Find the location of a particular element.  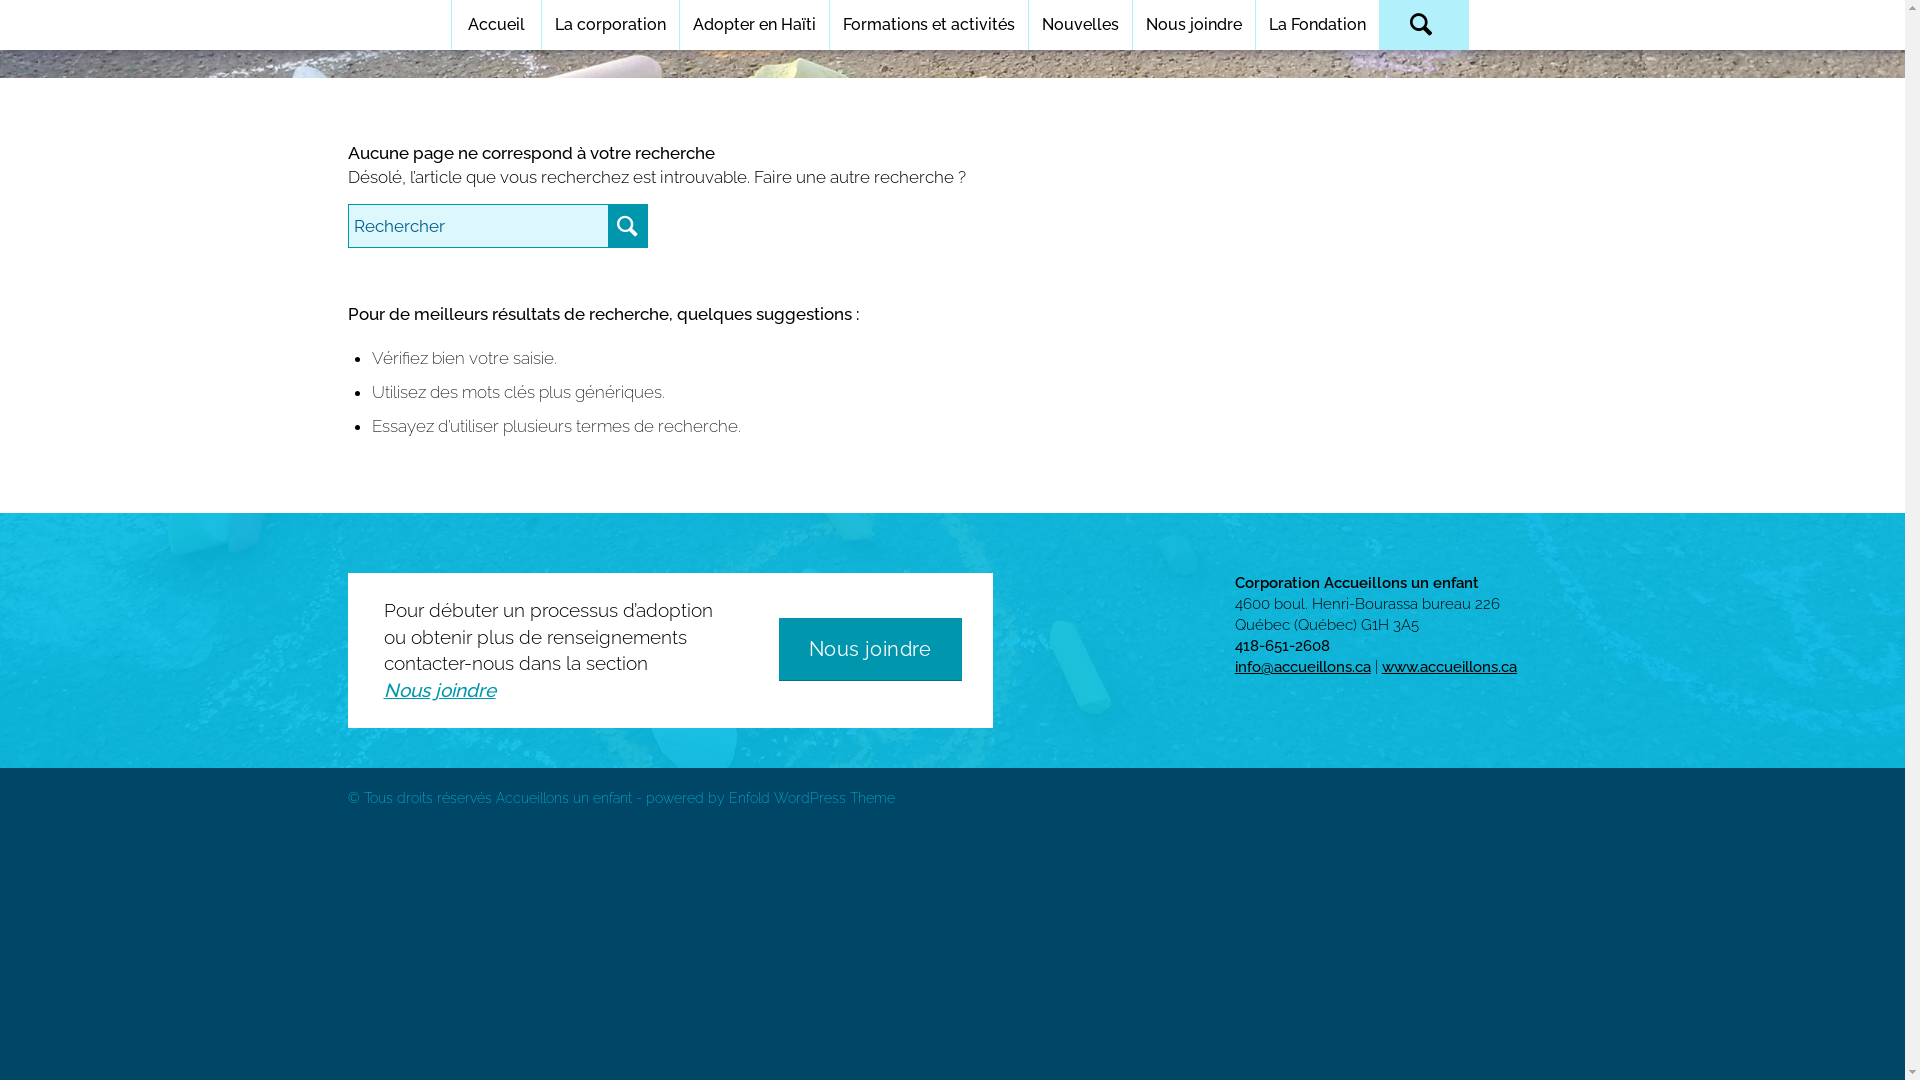

Nous joindre is located at coordinates (1194, 25).